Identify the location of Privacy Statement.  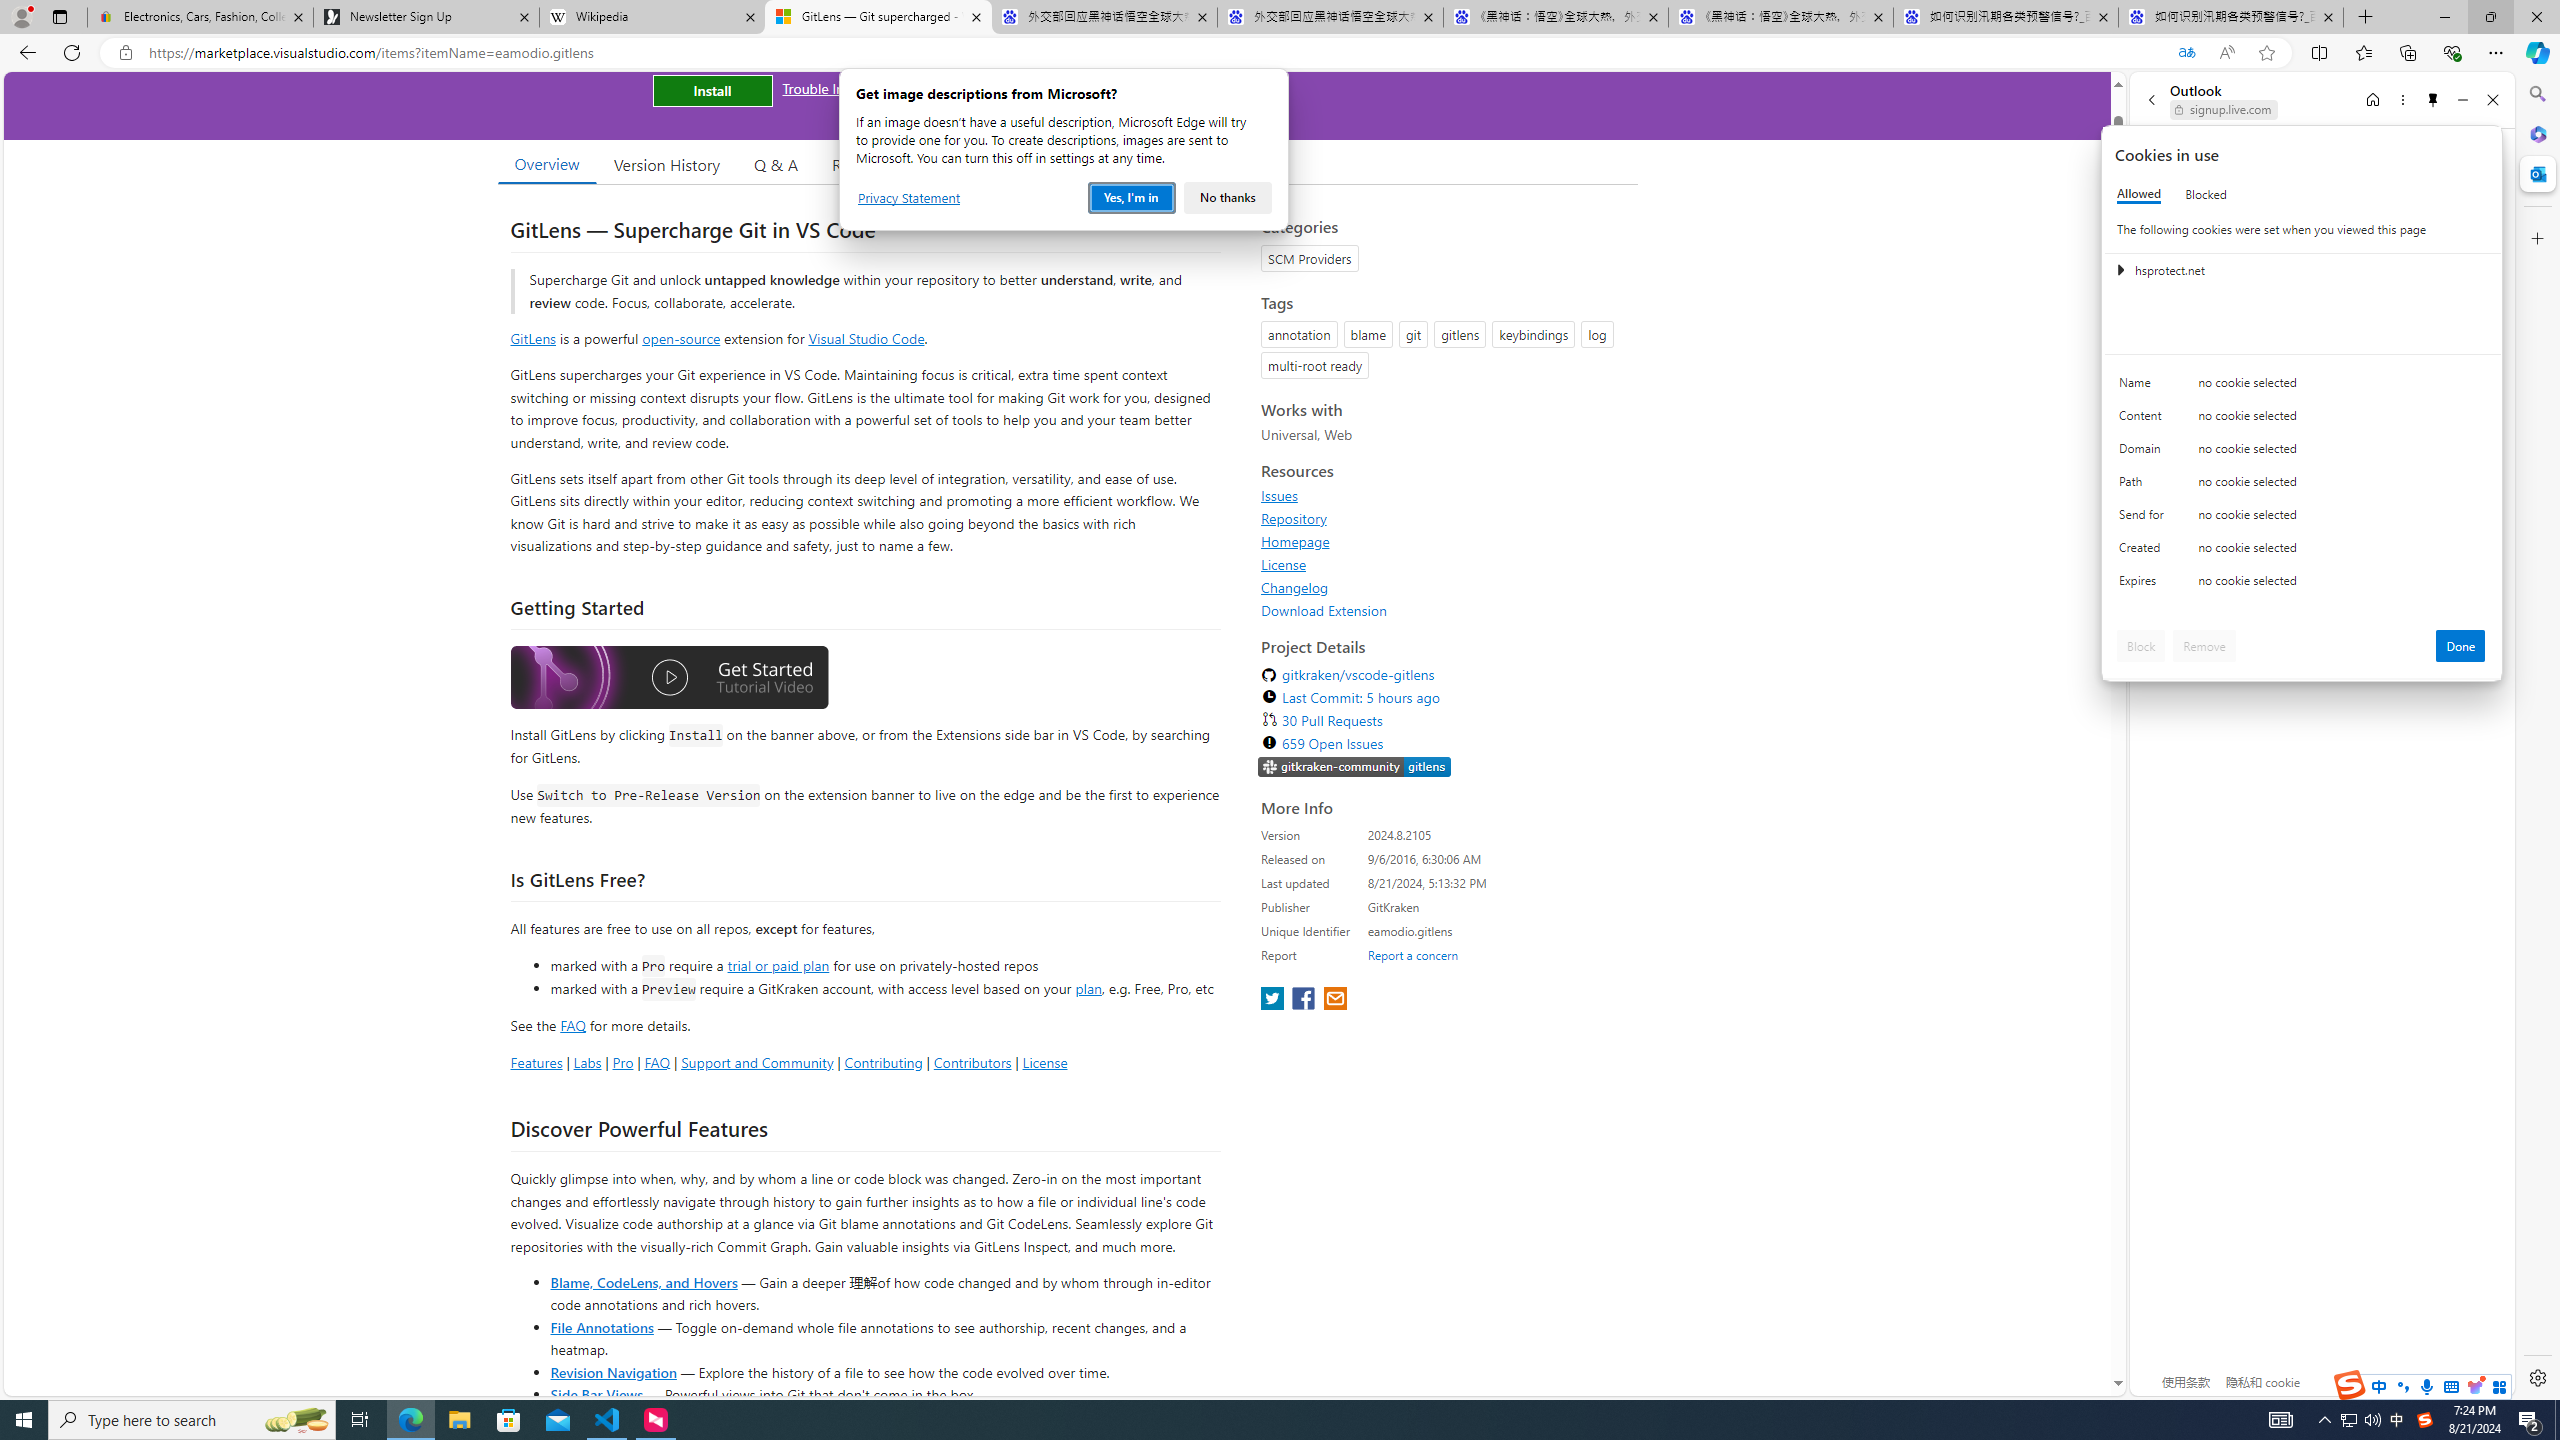
(908, 198).